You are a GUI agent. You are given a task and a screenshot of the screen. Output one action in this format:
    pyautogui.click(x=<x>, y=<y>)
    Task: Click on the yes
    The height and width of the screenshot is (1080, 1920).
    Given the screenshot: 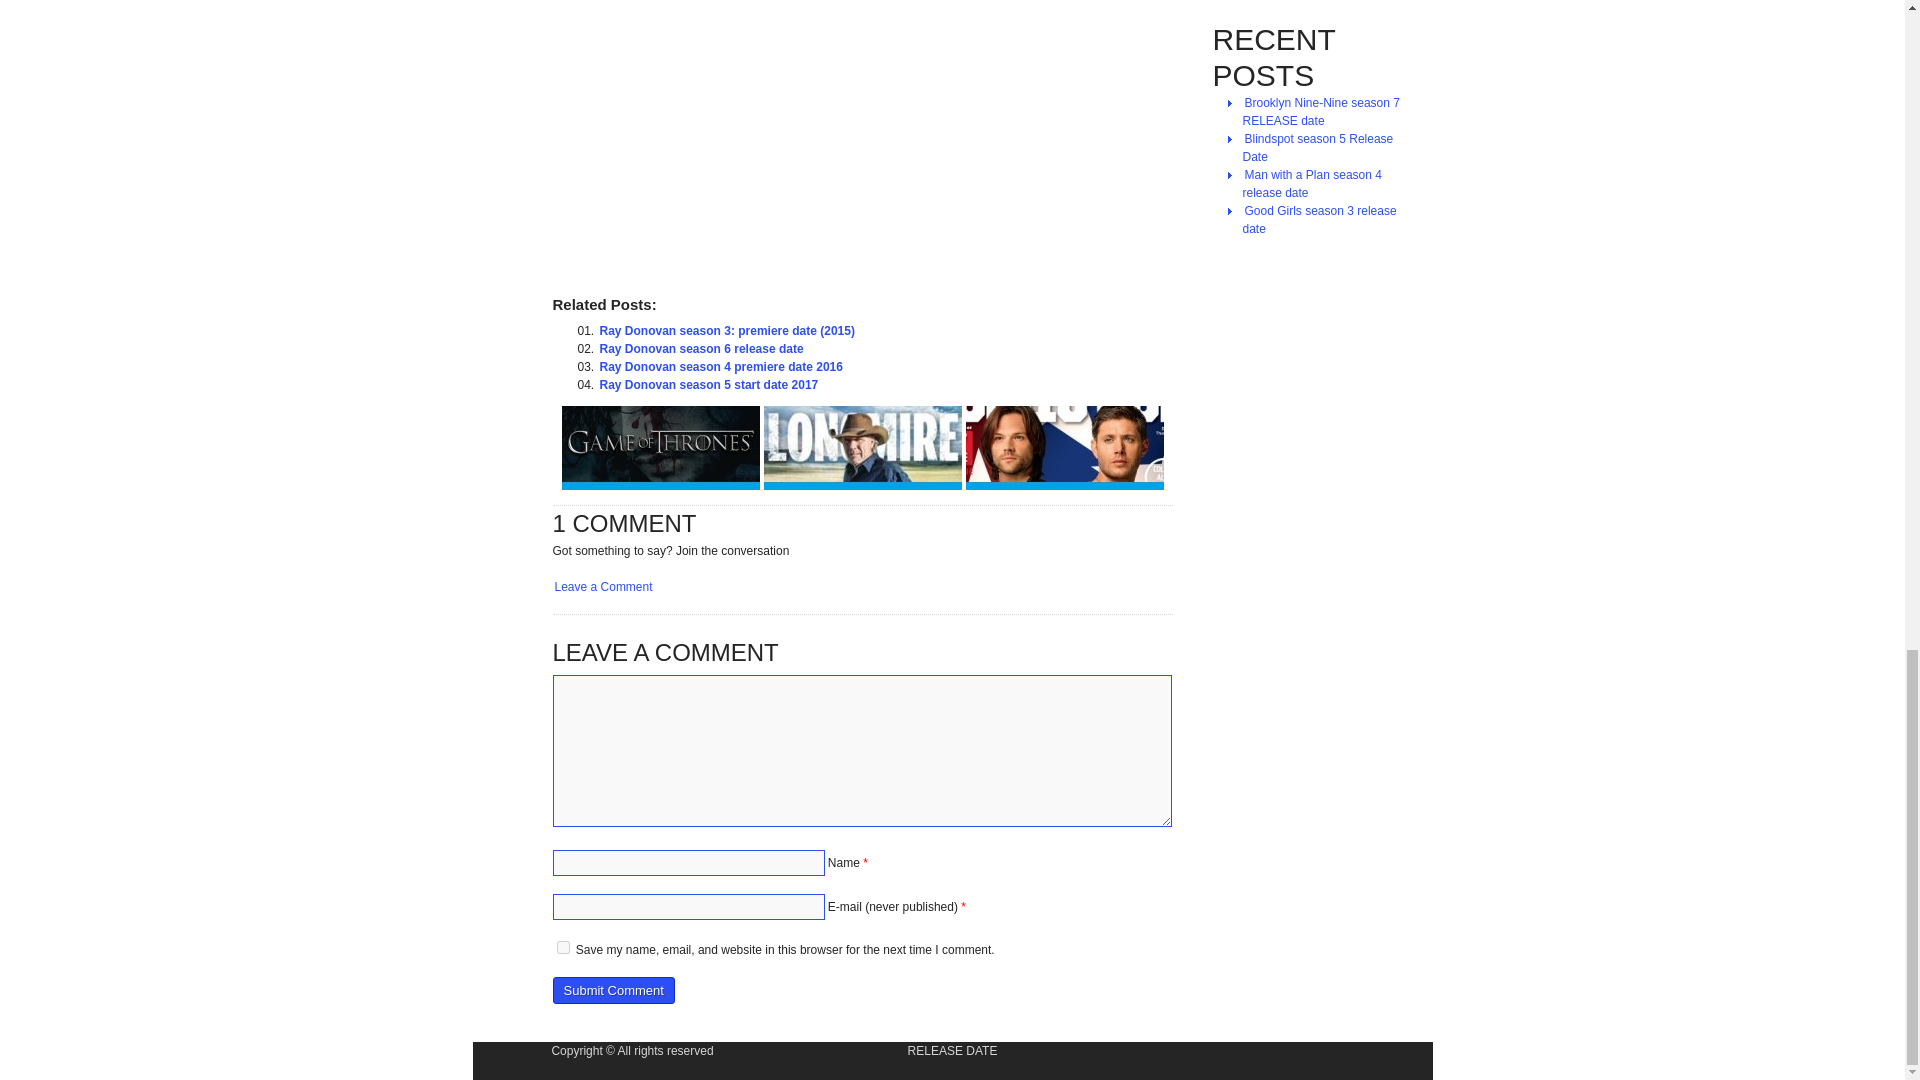 What is the action you would take?
    pyautogui.click(x=562, y=946)
    